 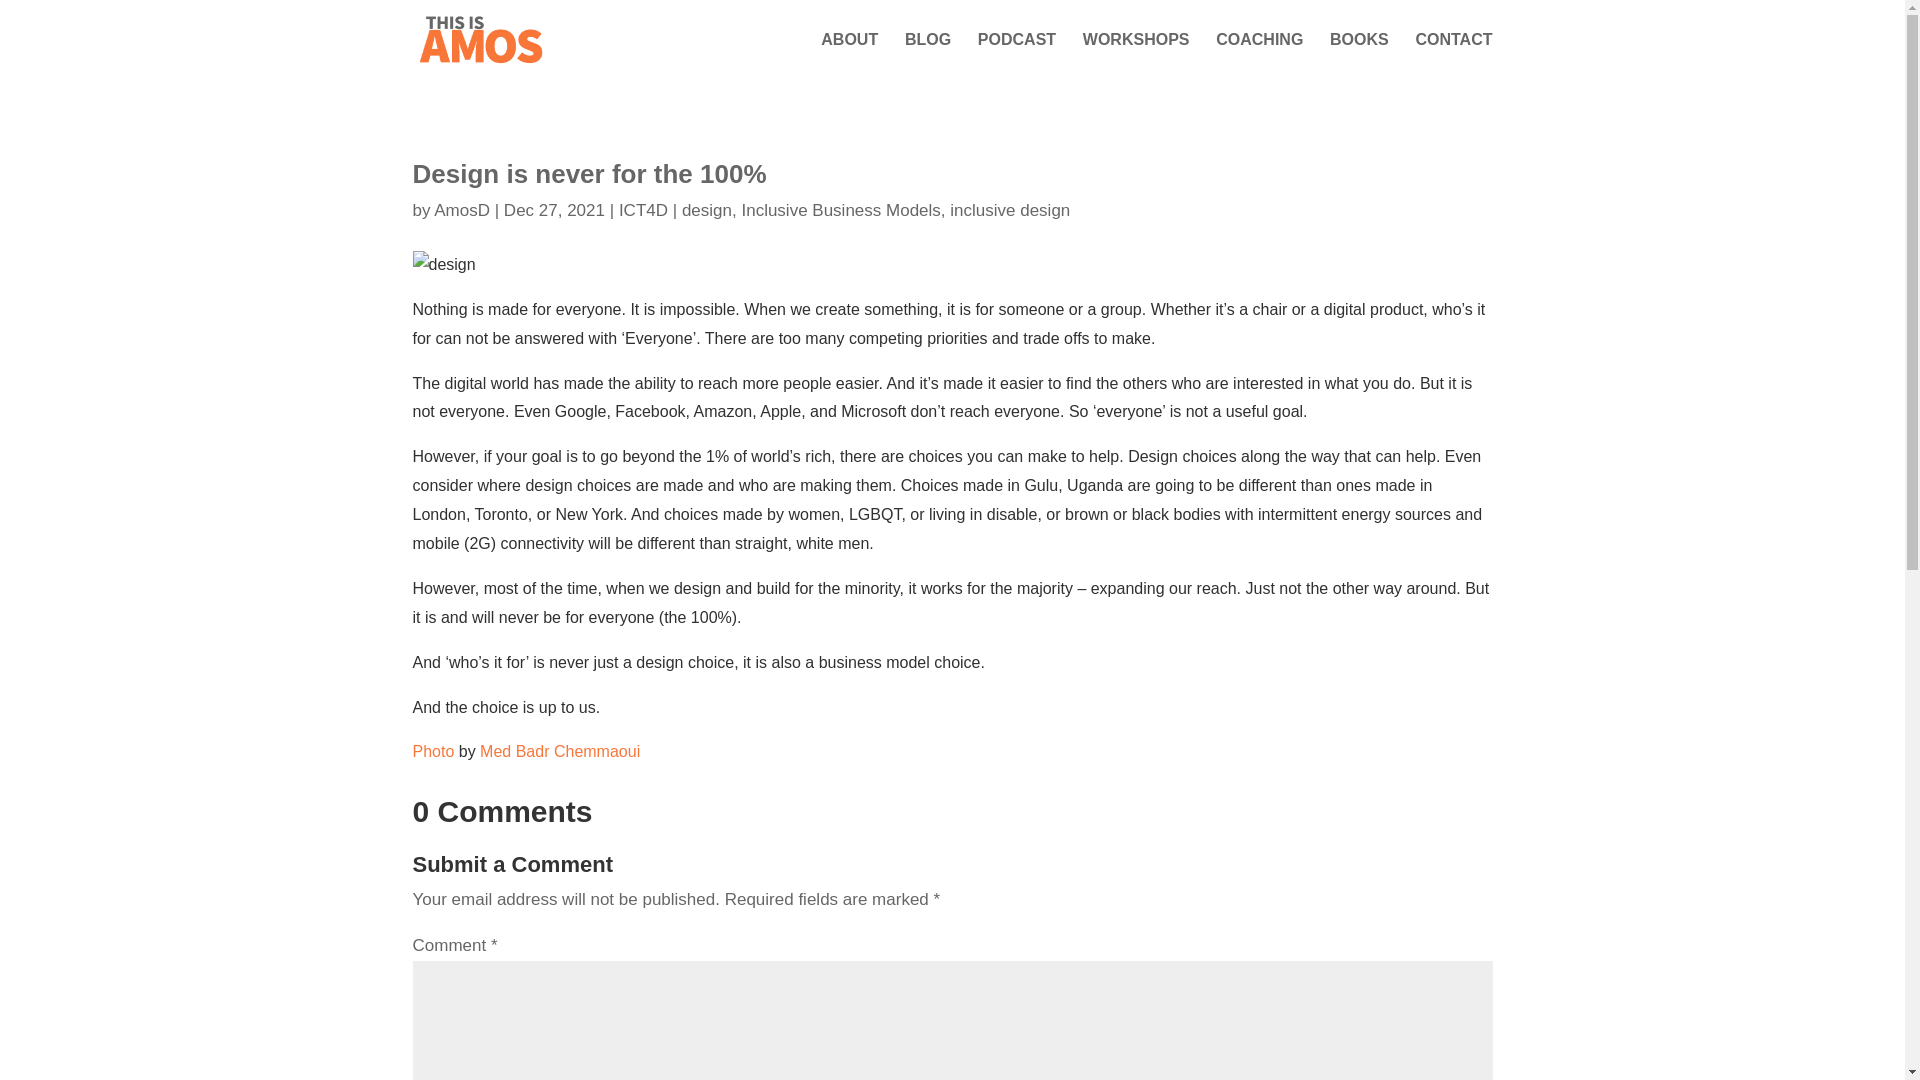 I want to click on design, so click(x=709, y=210).